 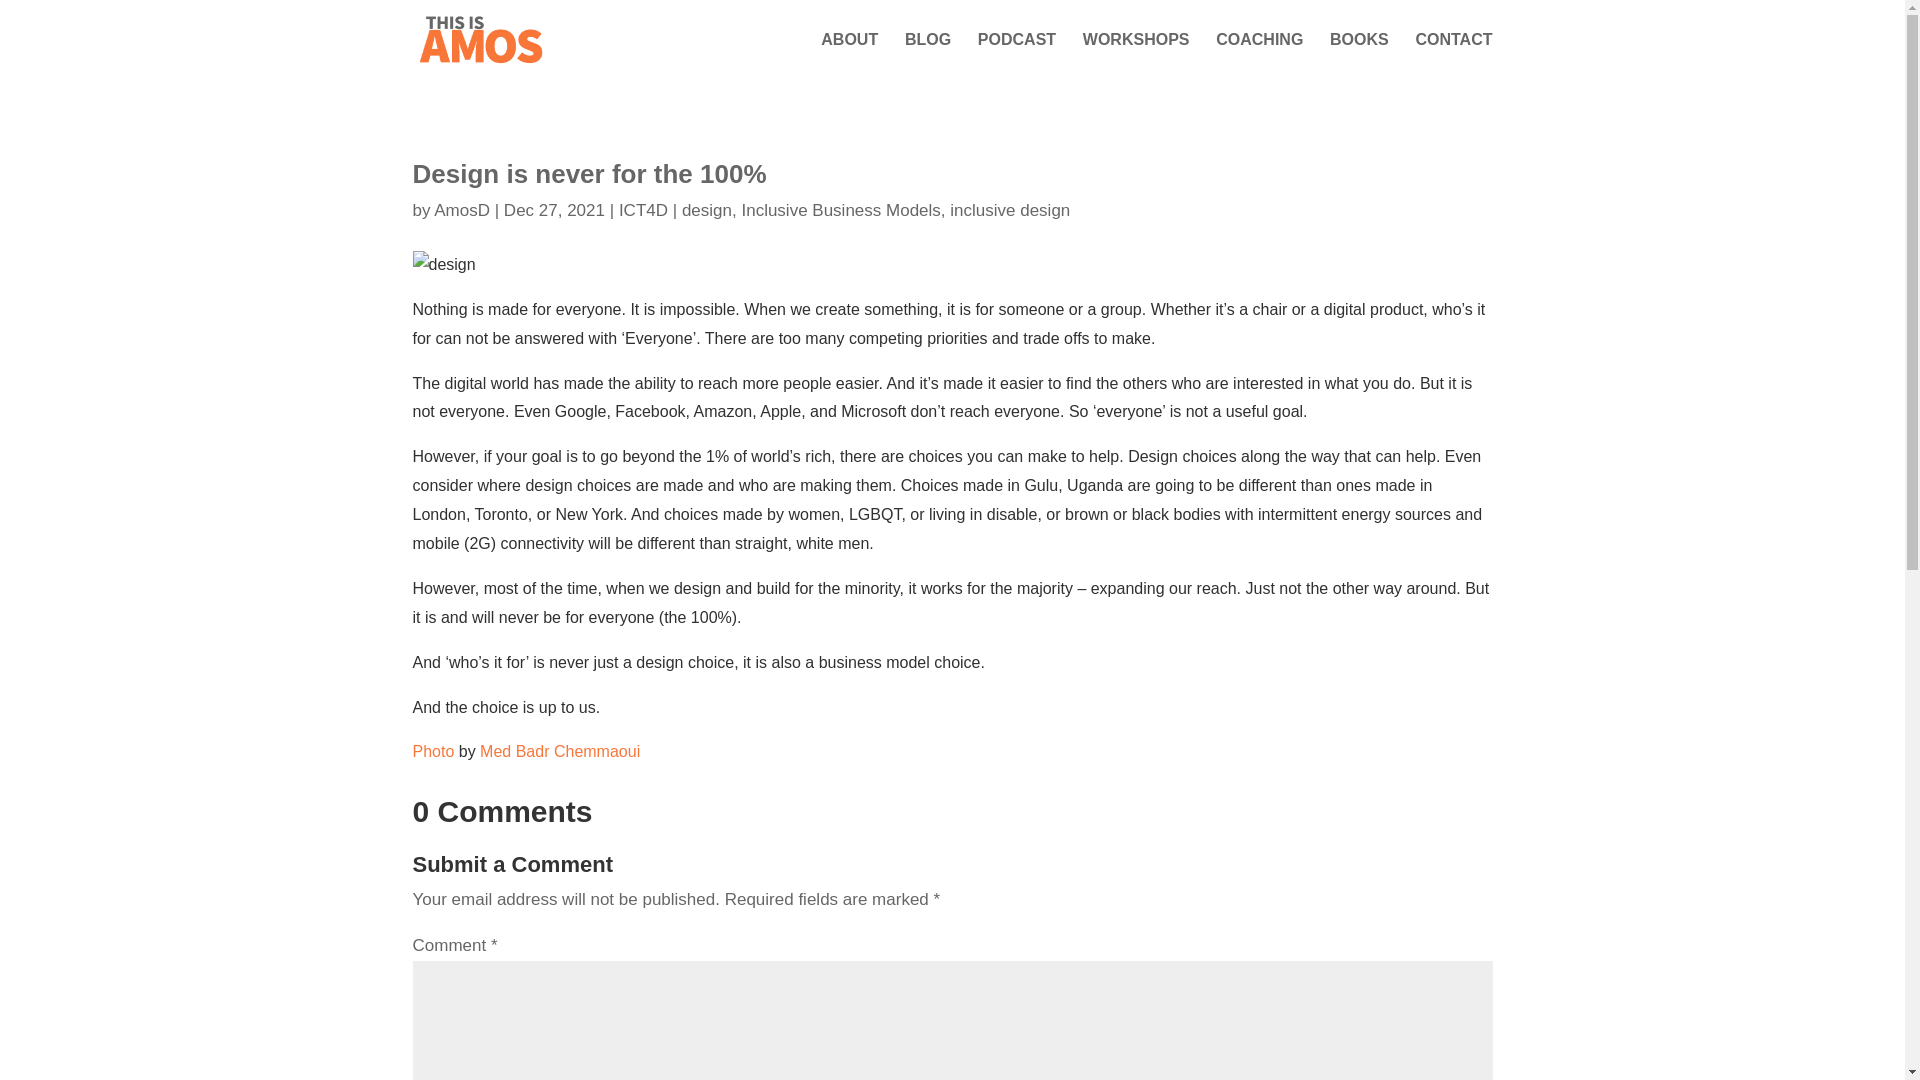 I want to click on design, so click(x=709, y=210).